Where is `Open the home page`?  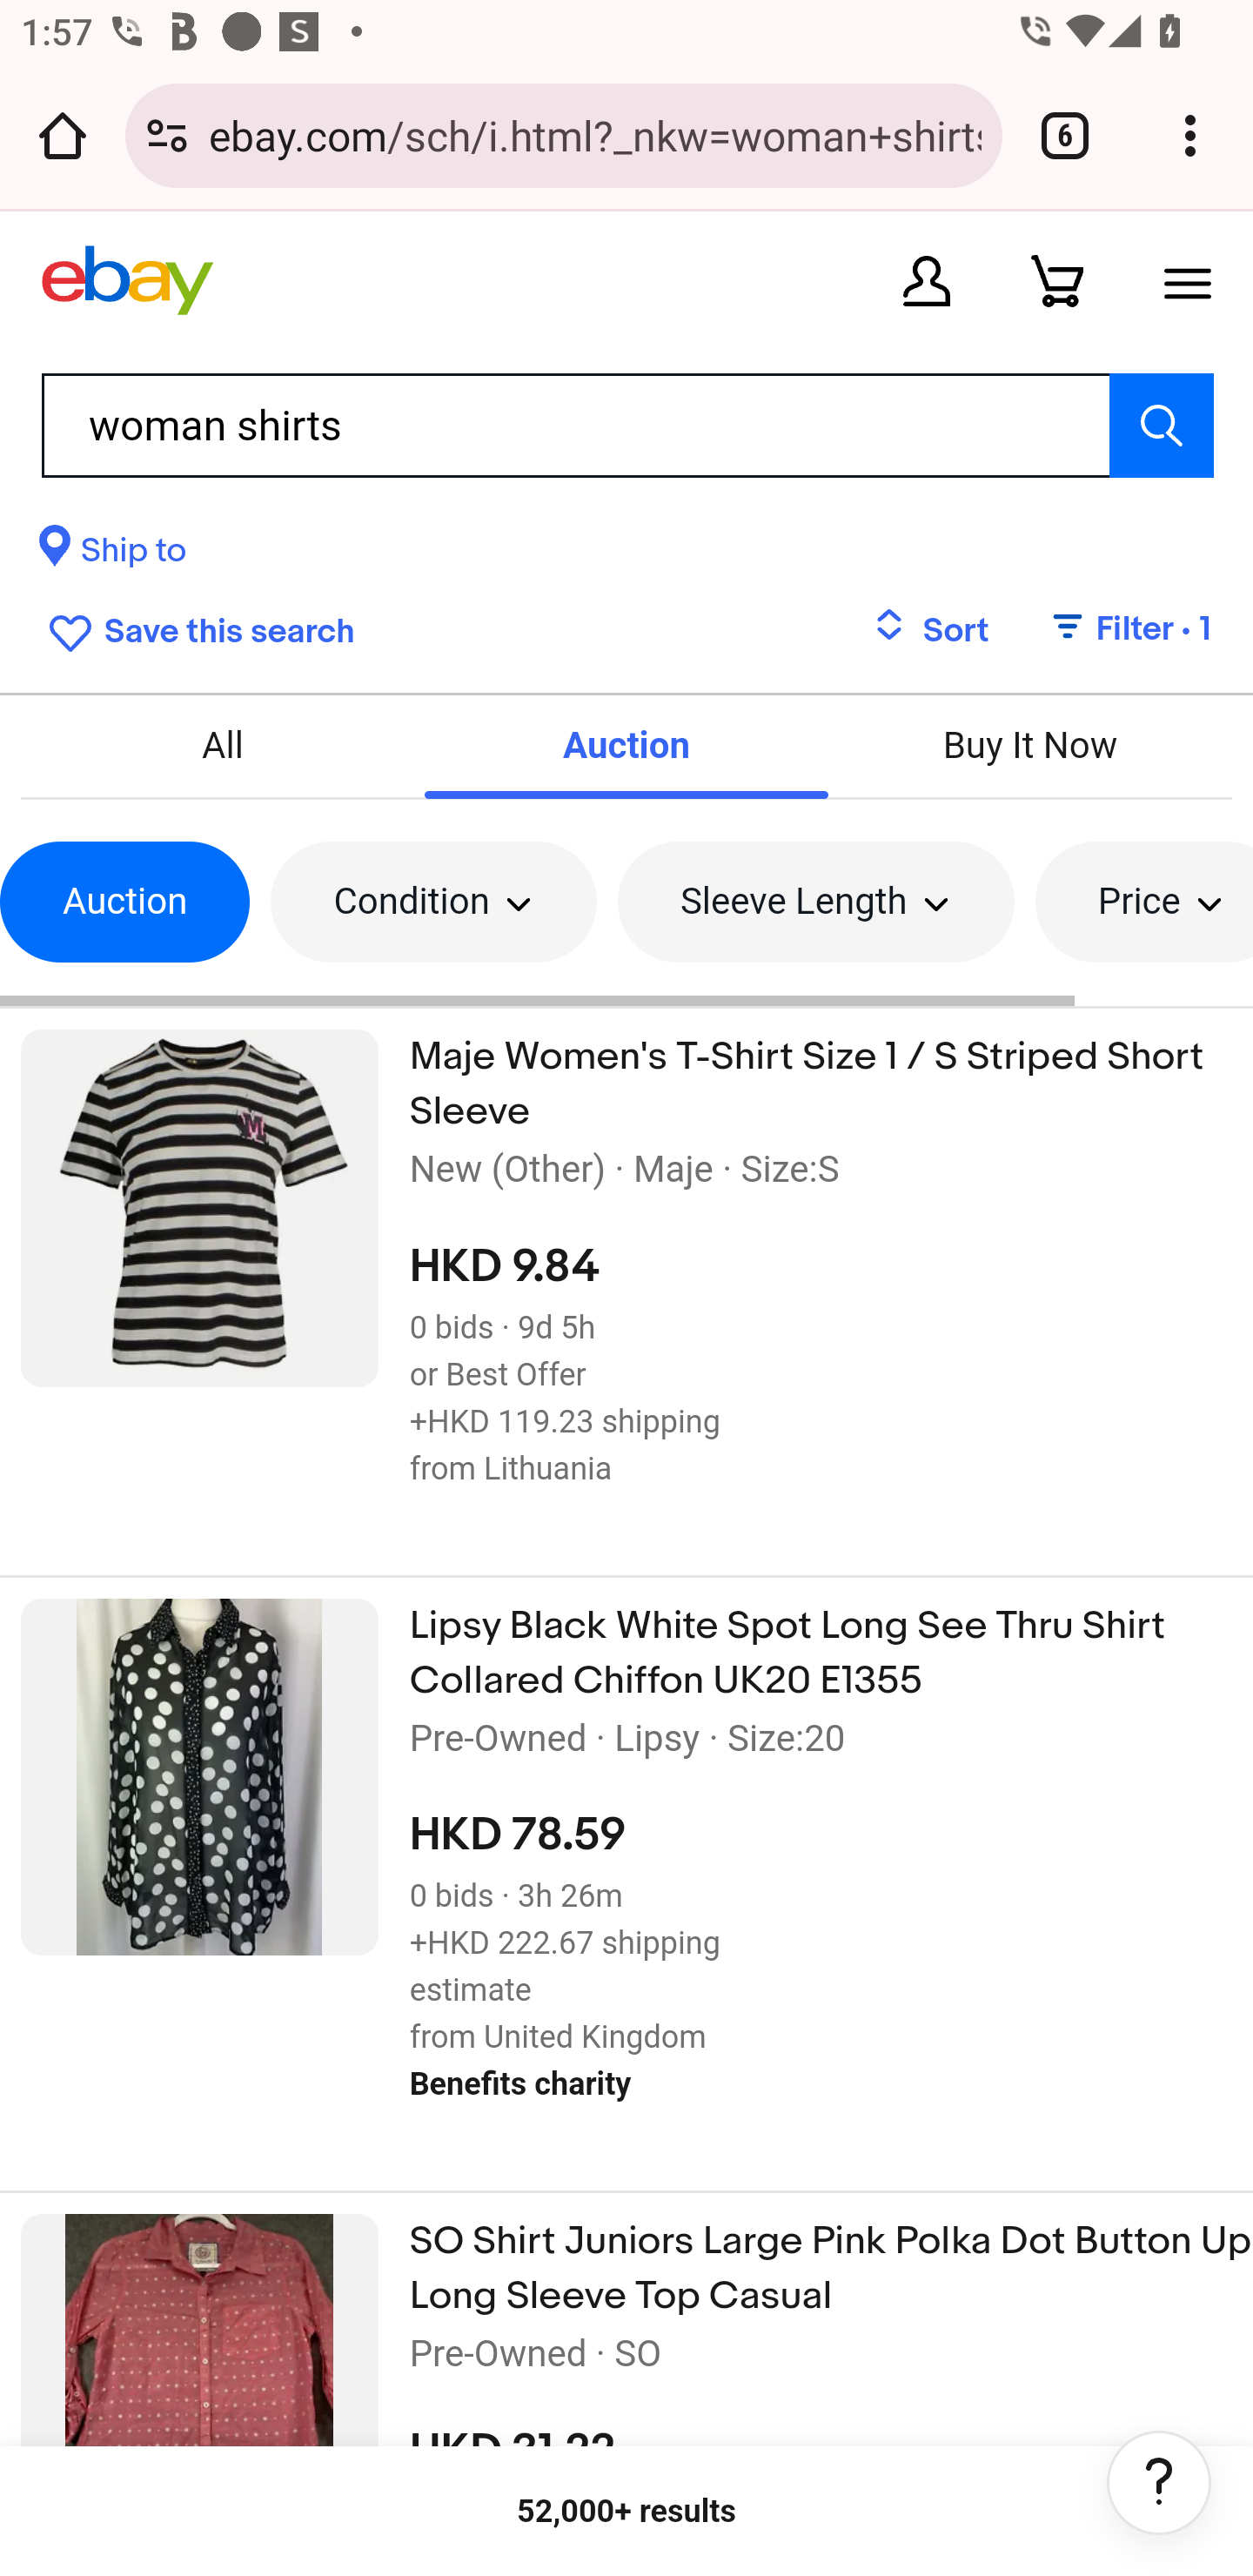 Open the home page is located at coordinates (63, 135).